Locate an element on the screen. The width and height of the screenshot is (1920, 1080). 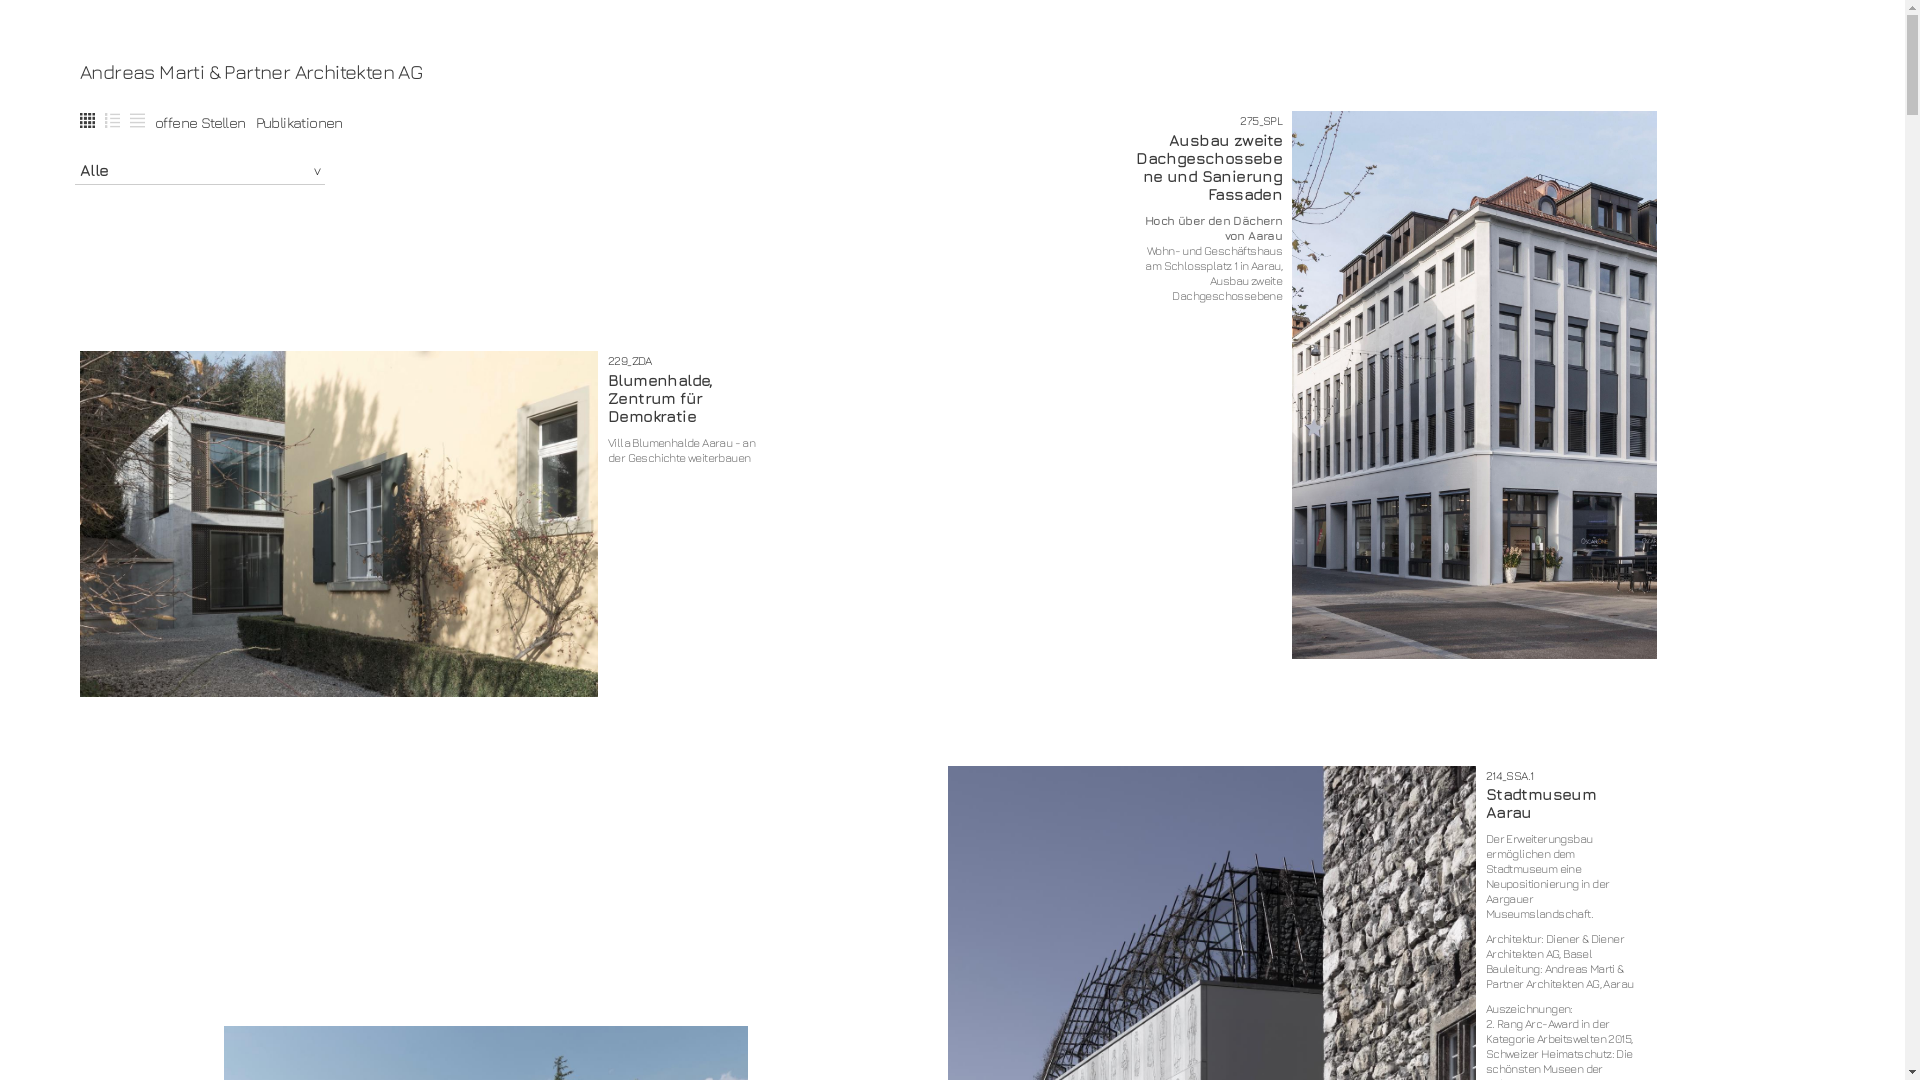
Publikationen is located at coordinates (300, 122).